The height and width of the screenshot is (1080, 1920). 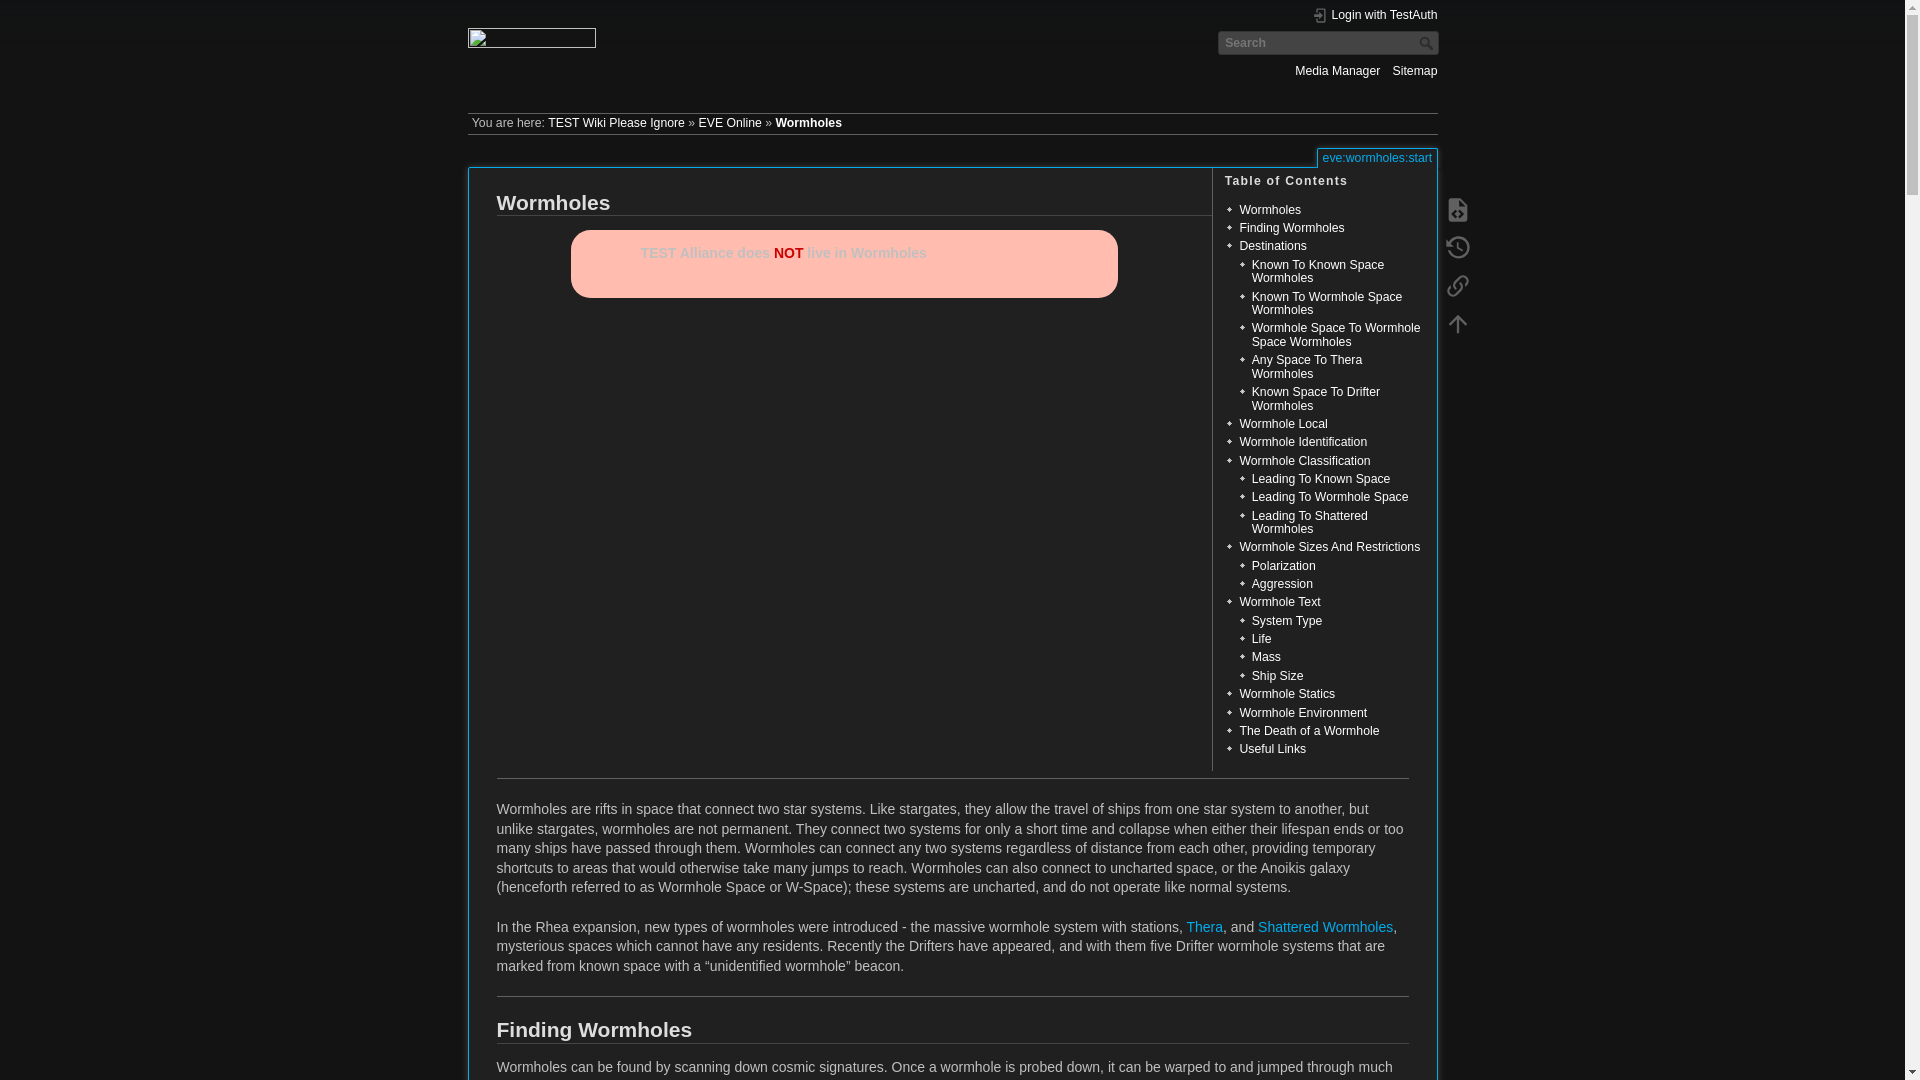 What do you see at coordinates (1270, 210) in the screenshot?
I see `Wormholes` at bounding box center [1270, 210].